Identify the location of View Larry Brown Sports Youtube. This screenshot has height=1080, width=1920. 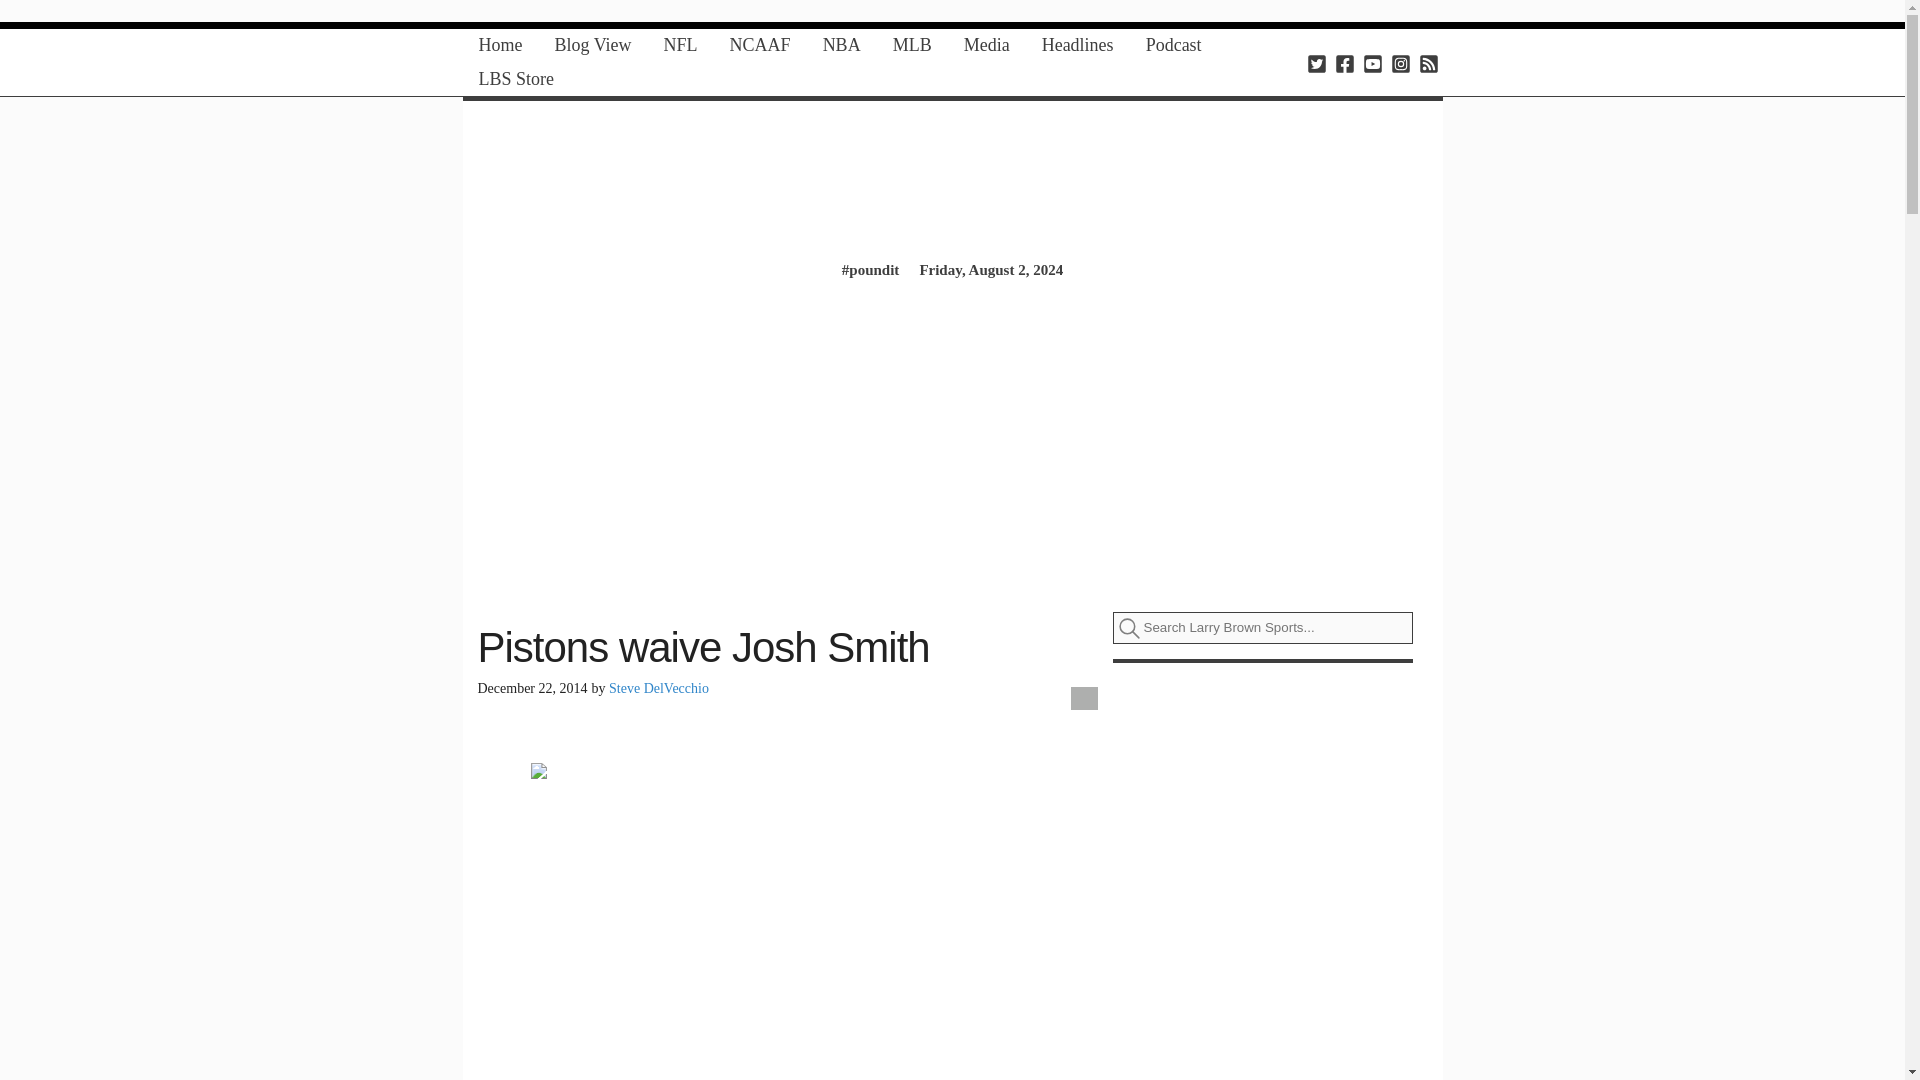
(1372, 62).